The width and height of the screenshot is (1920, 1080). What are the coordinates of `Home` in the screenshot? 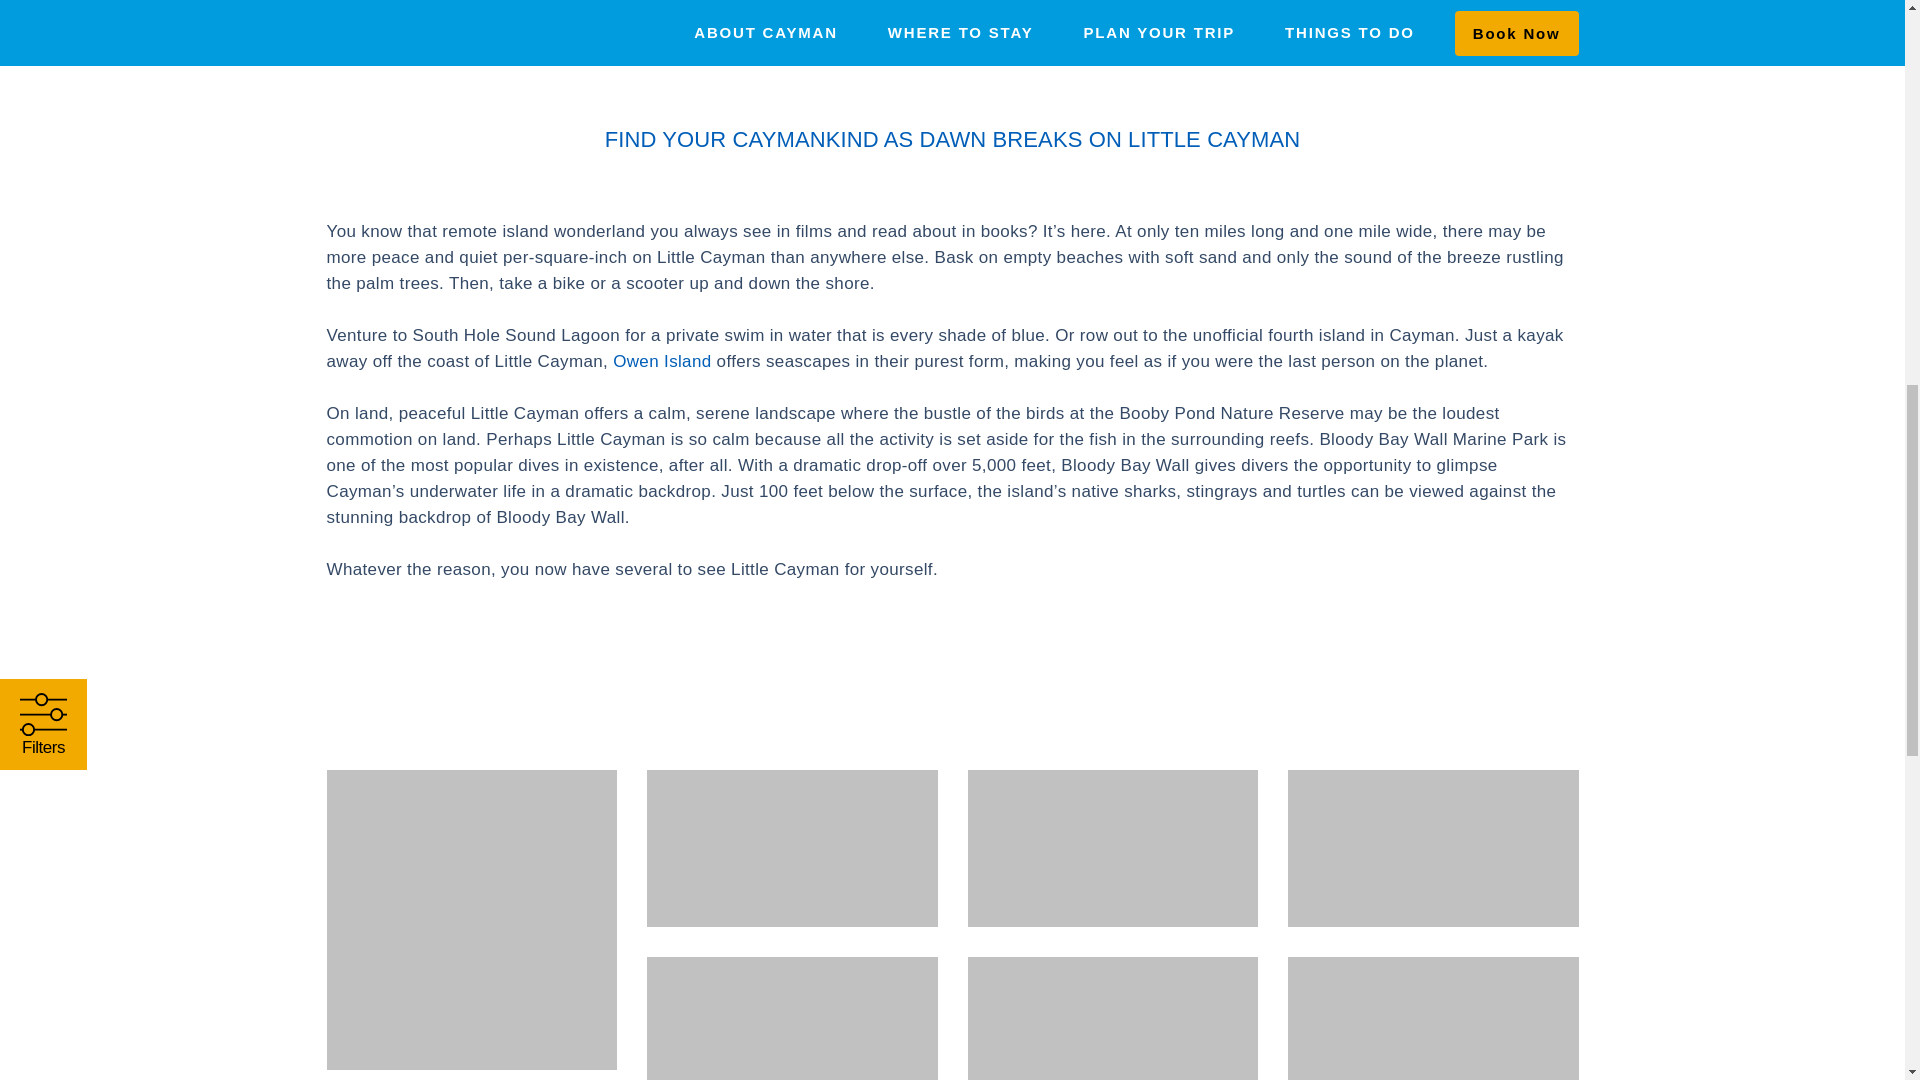 It's located at (345, 47).